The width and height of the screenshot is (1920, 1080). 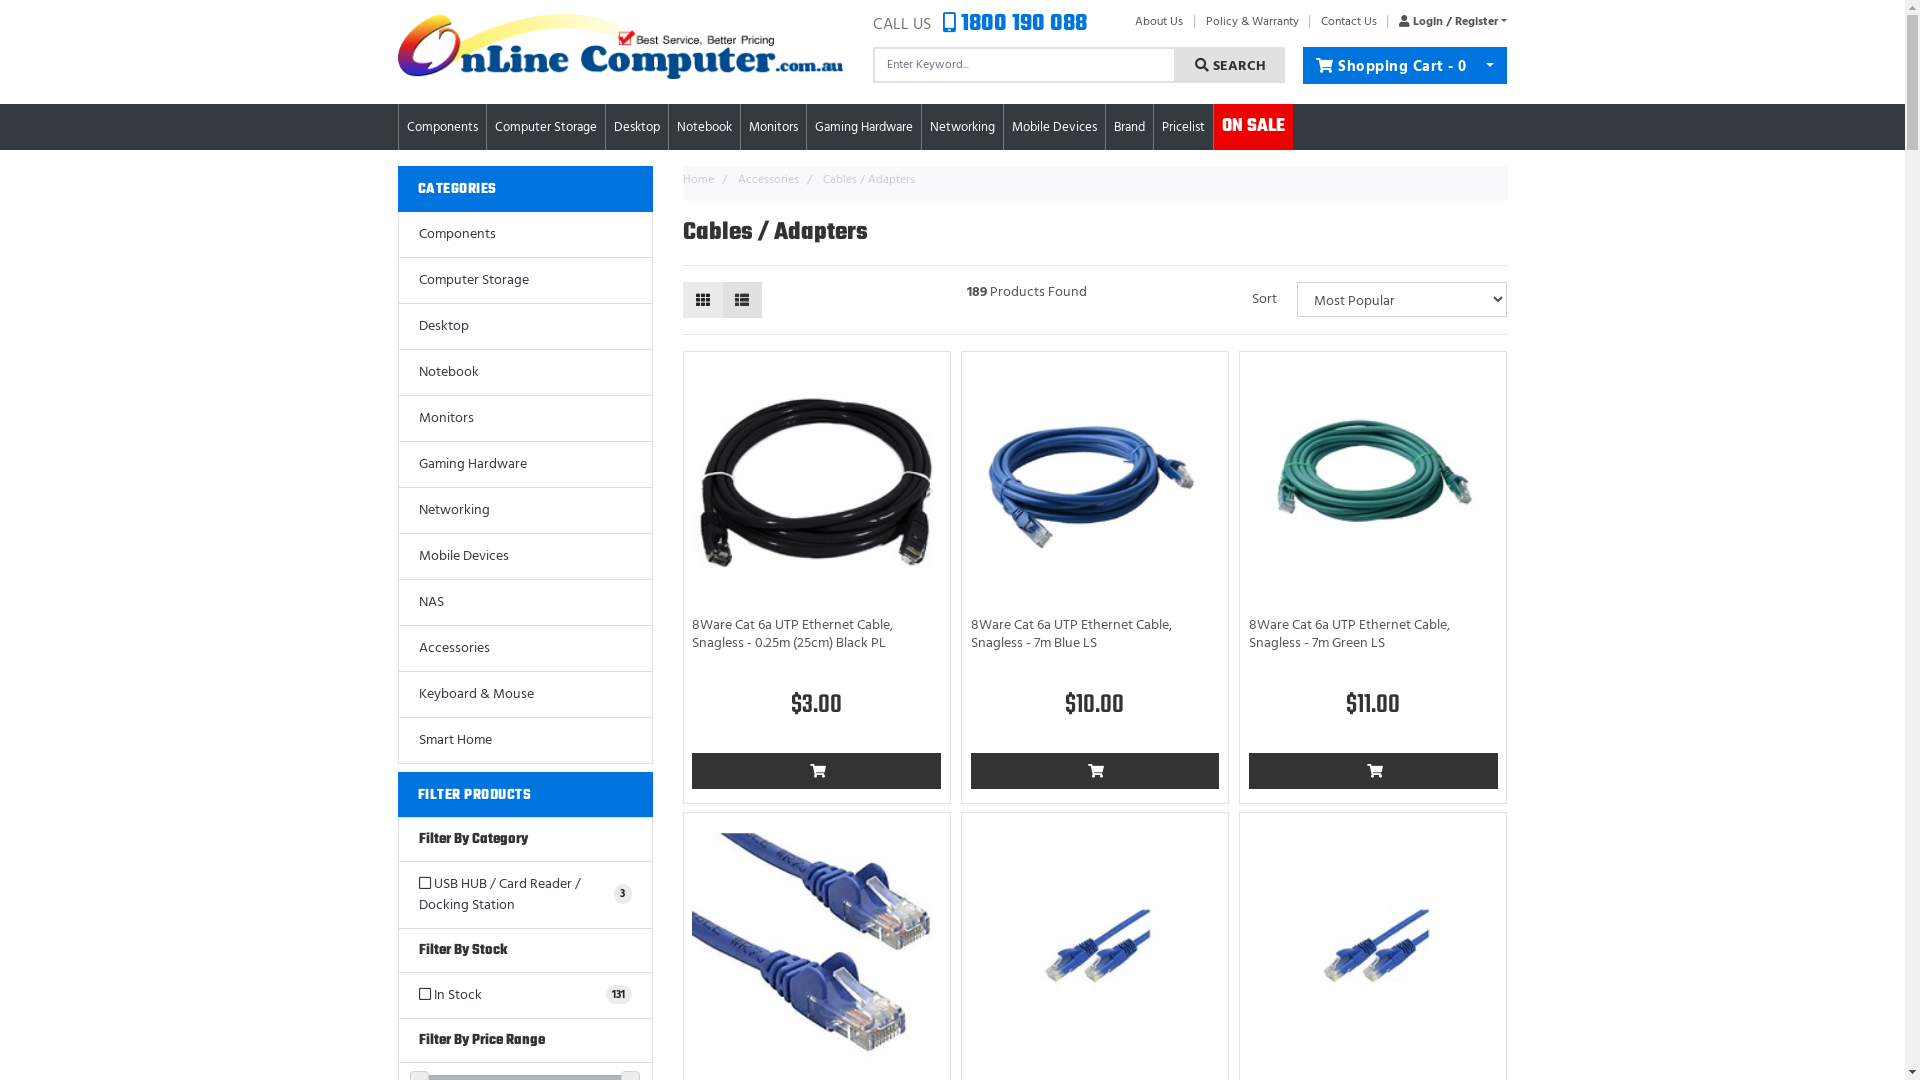 What do you see at coordinates (1072, 634) in the screenshot?
I see `8Ware Cat 6a UTP Ethernet Cable, Snagless - 7m Blue LS` at bounding box center [1072, 634].